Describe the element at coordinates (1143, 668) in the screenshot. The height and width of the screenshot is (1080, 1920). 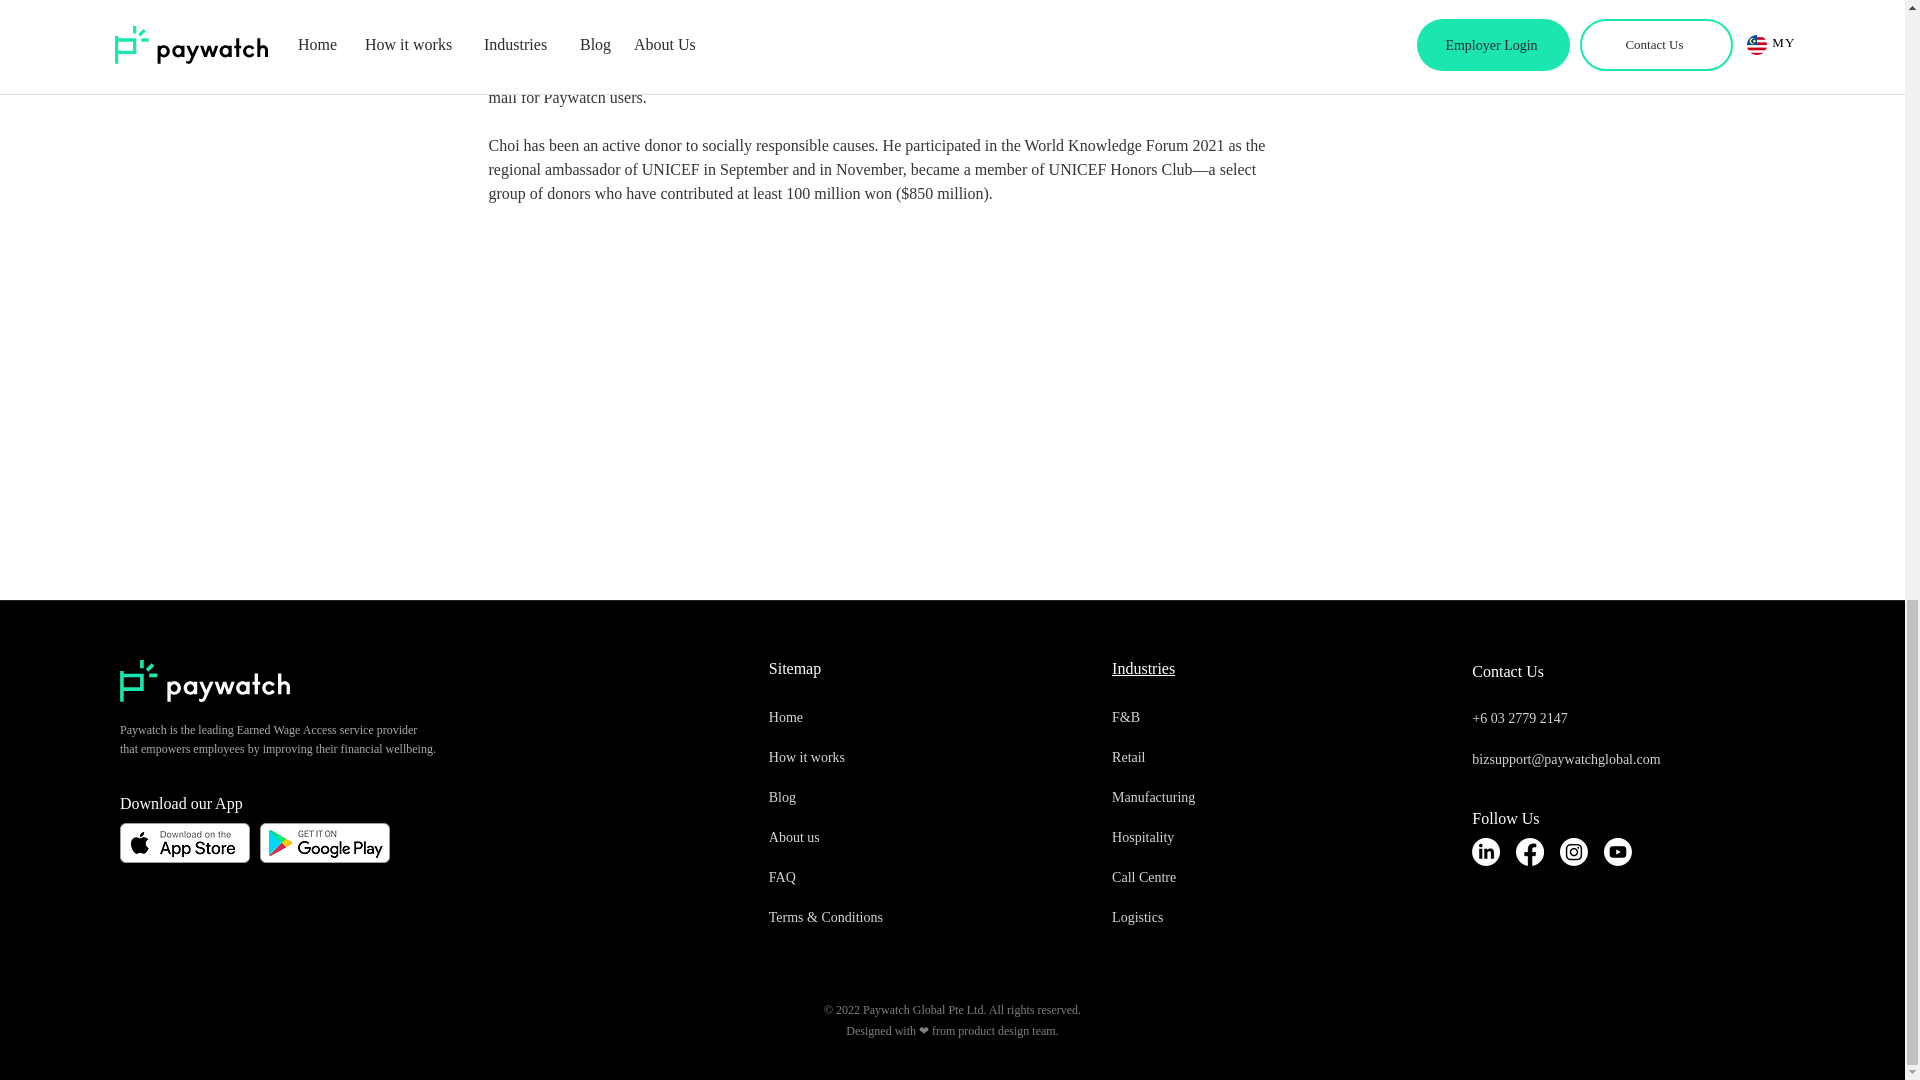
I see `Industries` at that location.